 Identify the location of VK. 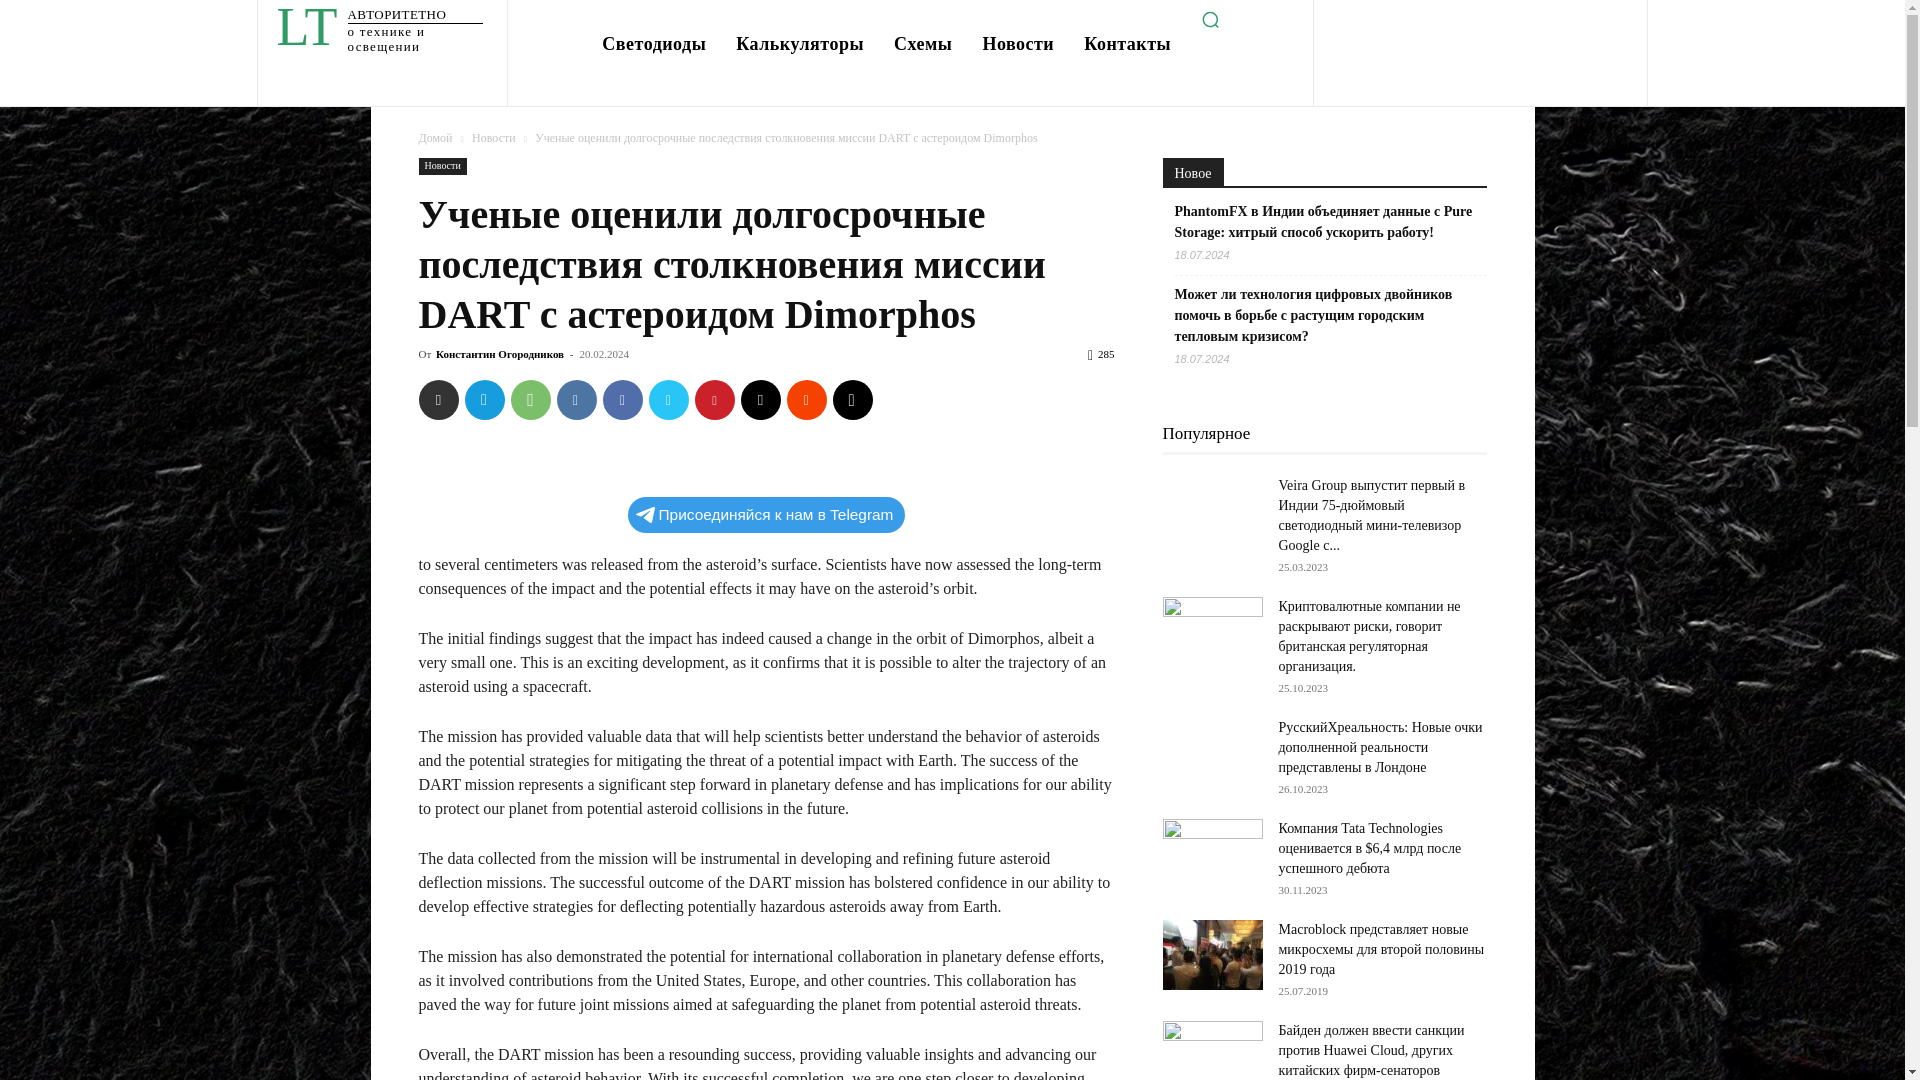
(576, 400).